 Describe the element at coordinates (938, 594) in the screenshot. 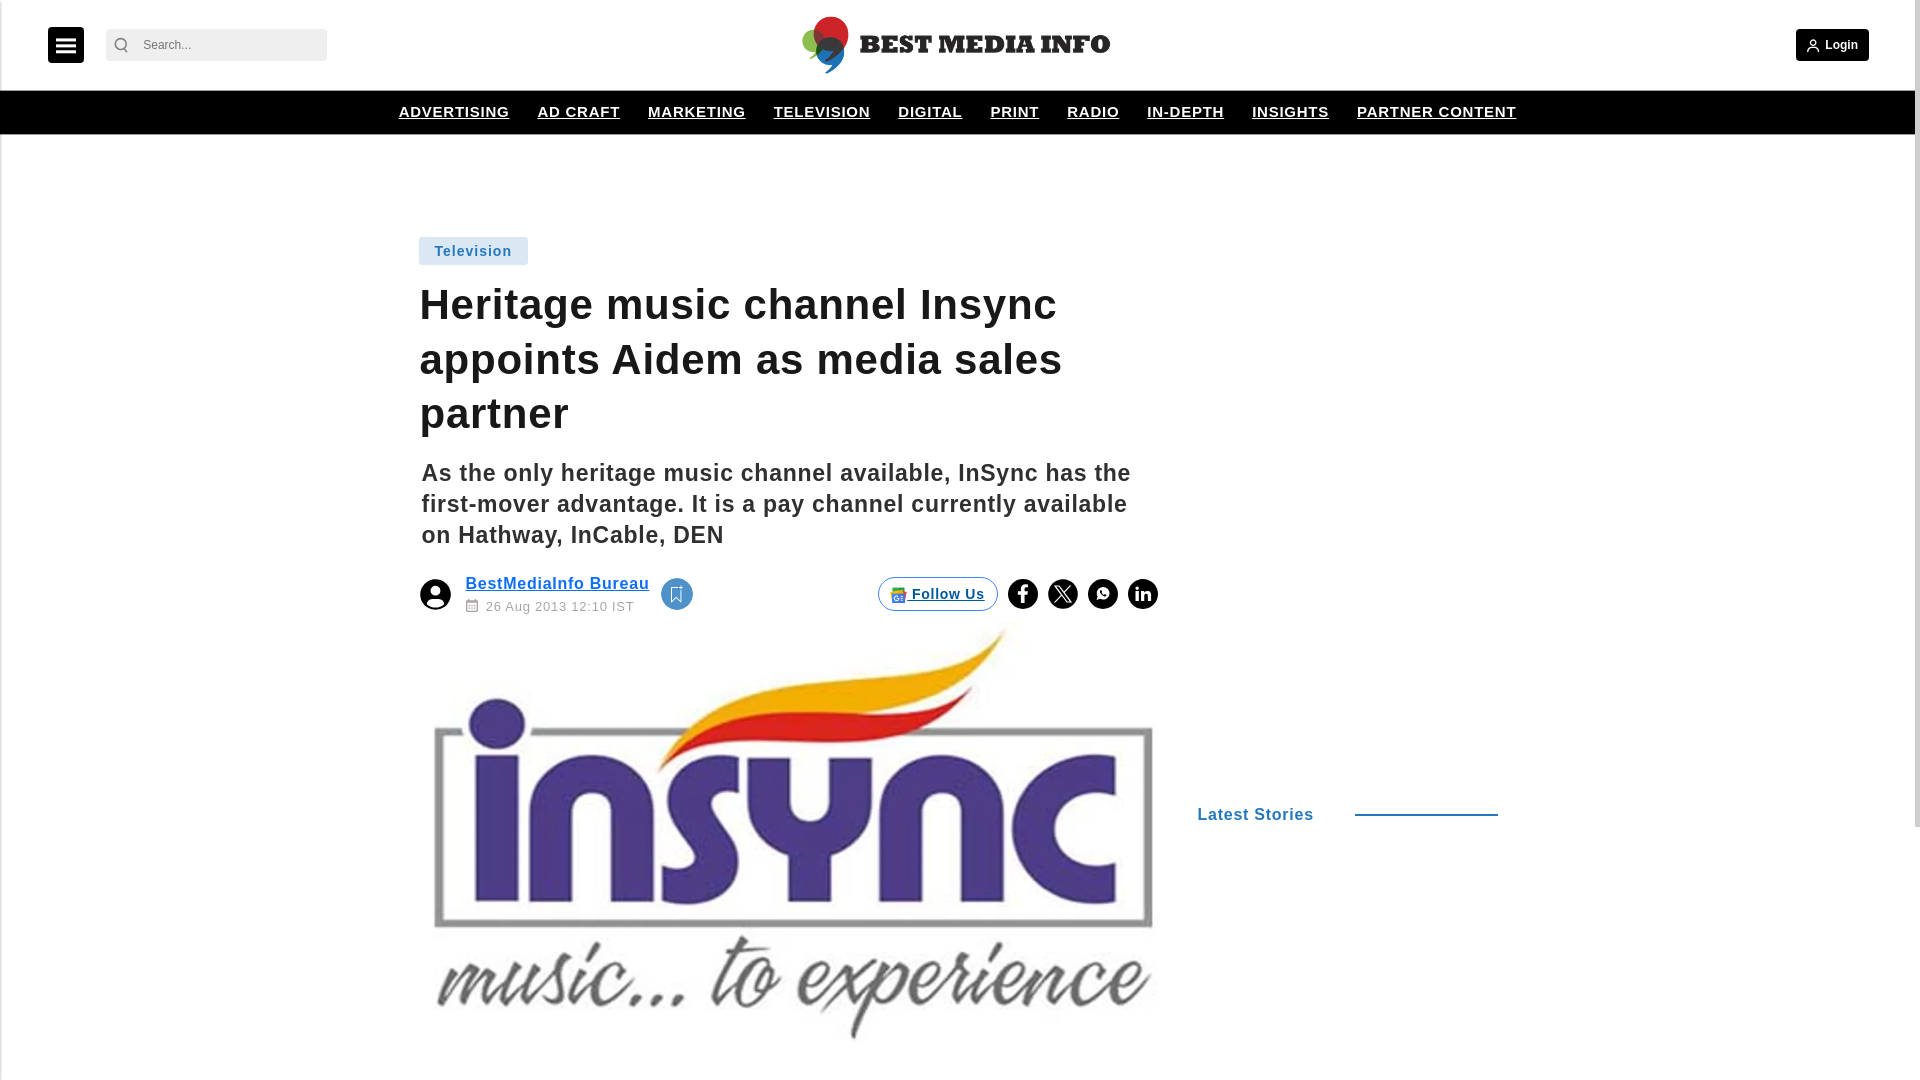

I see `Follow Us` at that location.